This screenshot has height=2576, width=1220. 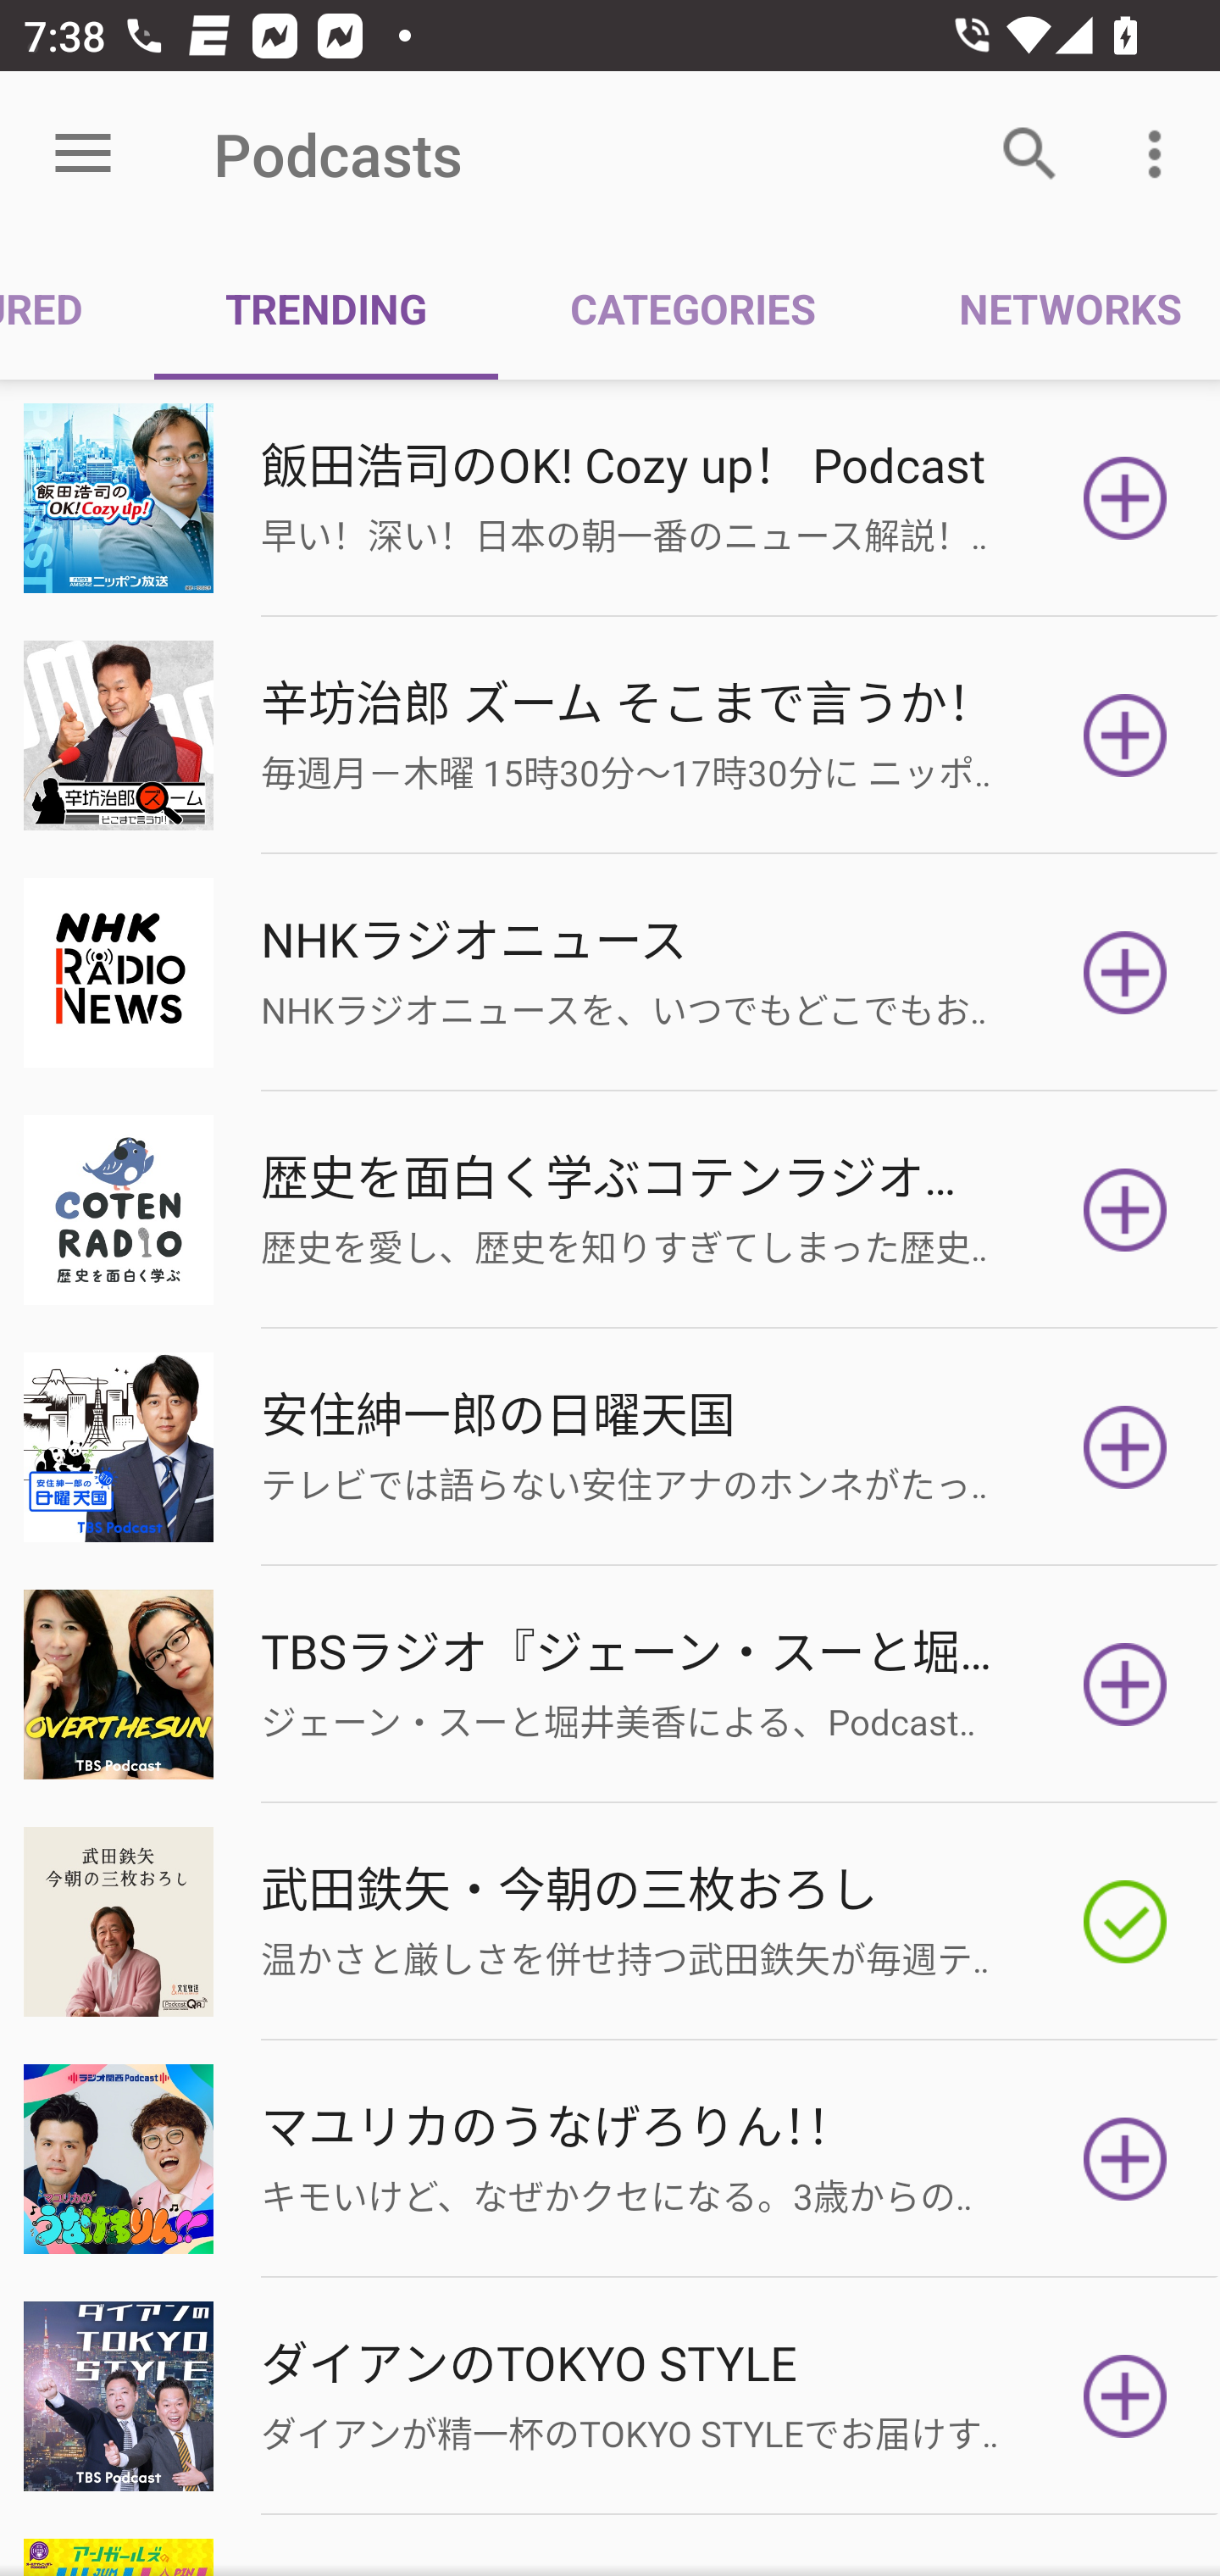 What do you see at coordinates (1125, 1447) in the screenshot?
I see `Subscribe` at bounding box center [1125, 1447].